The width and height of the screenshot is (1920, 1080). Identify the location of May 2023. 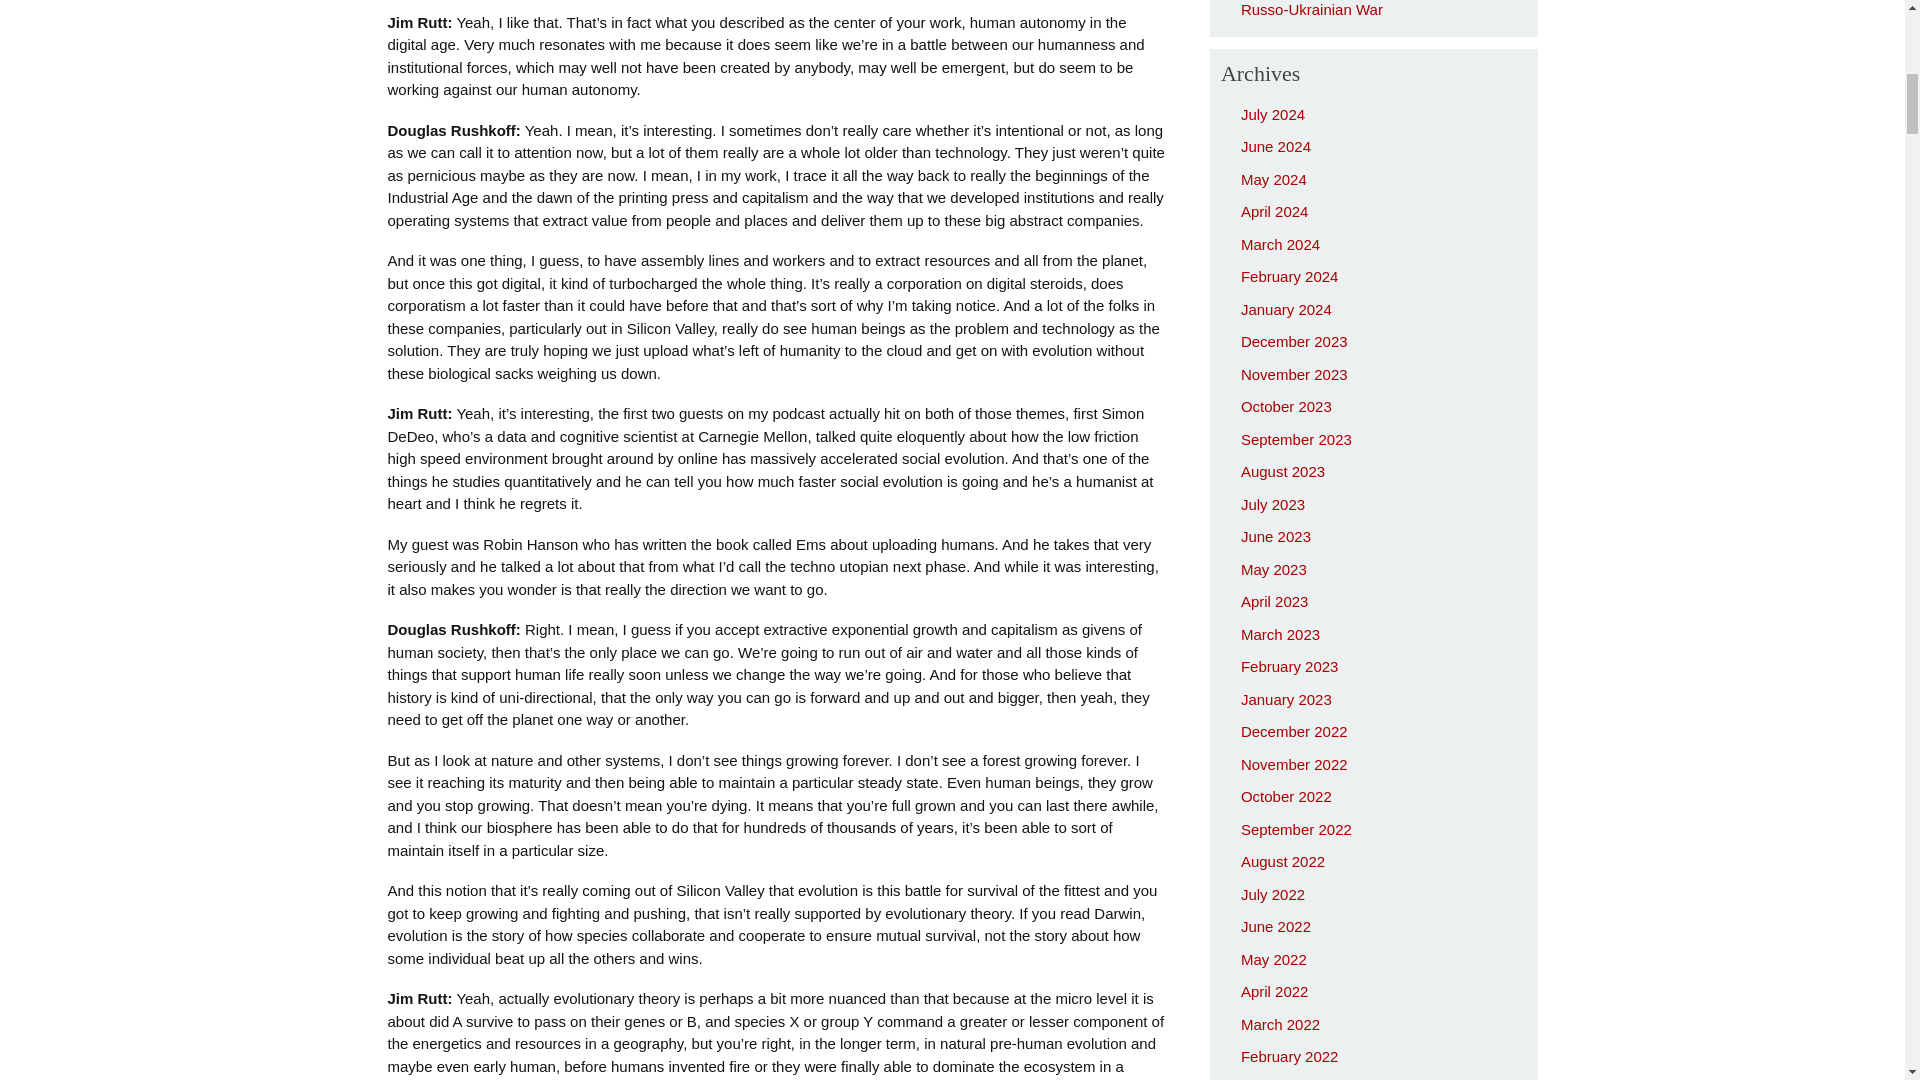
(1274, 568).